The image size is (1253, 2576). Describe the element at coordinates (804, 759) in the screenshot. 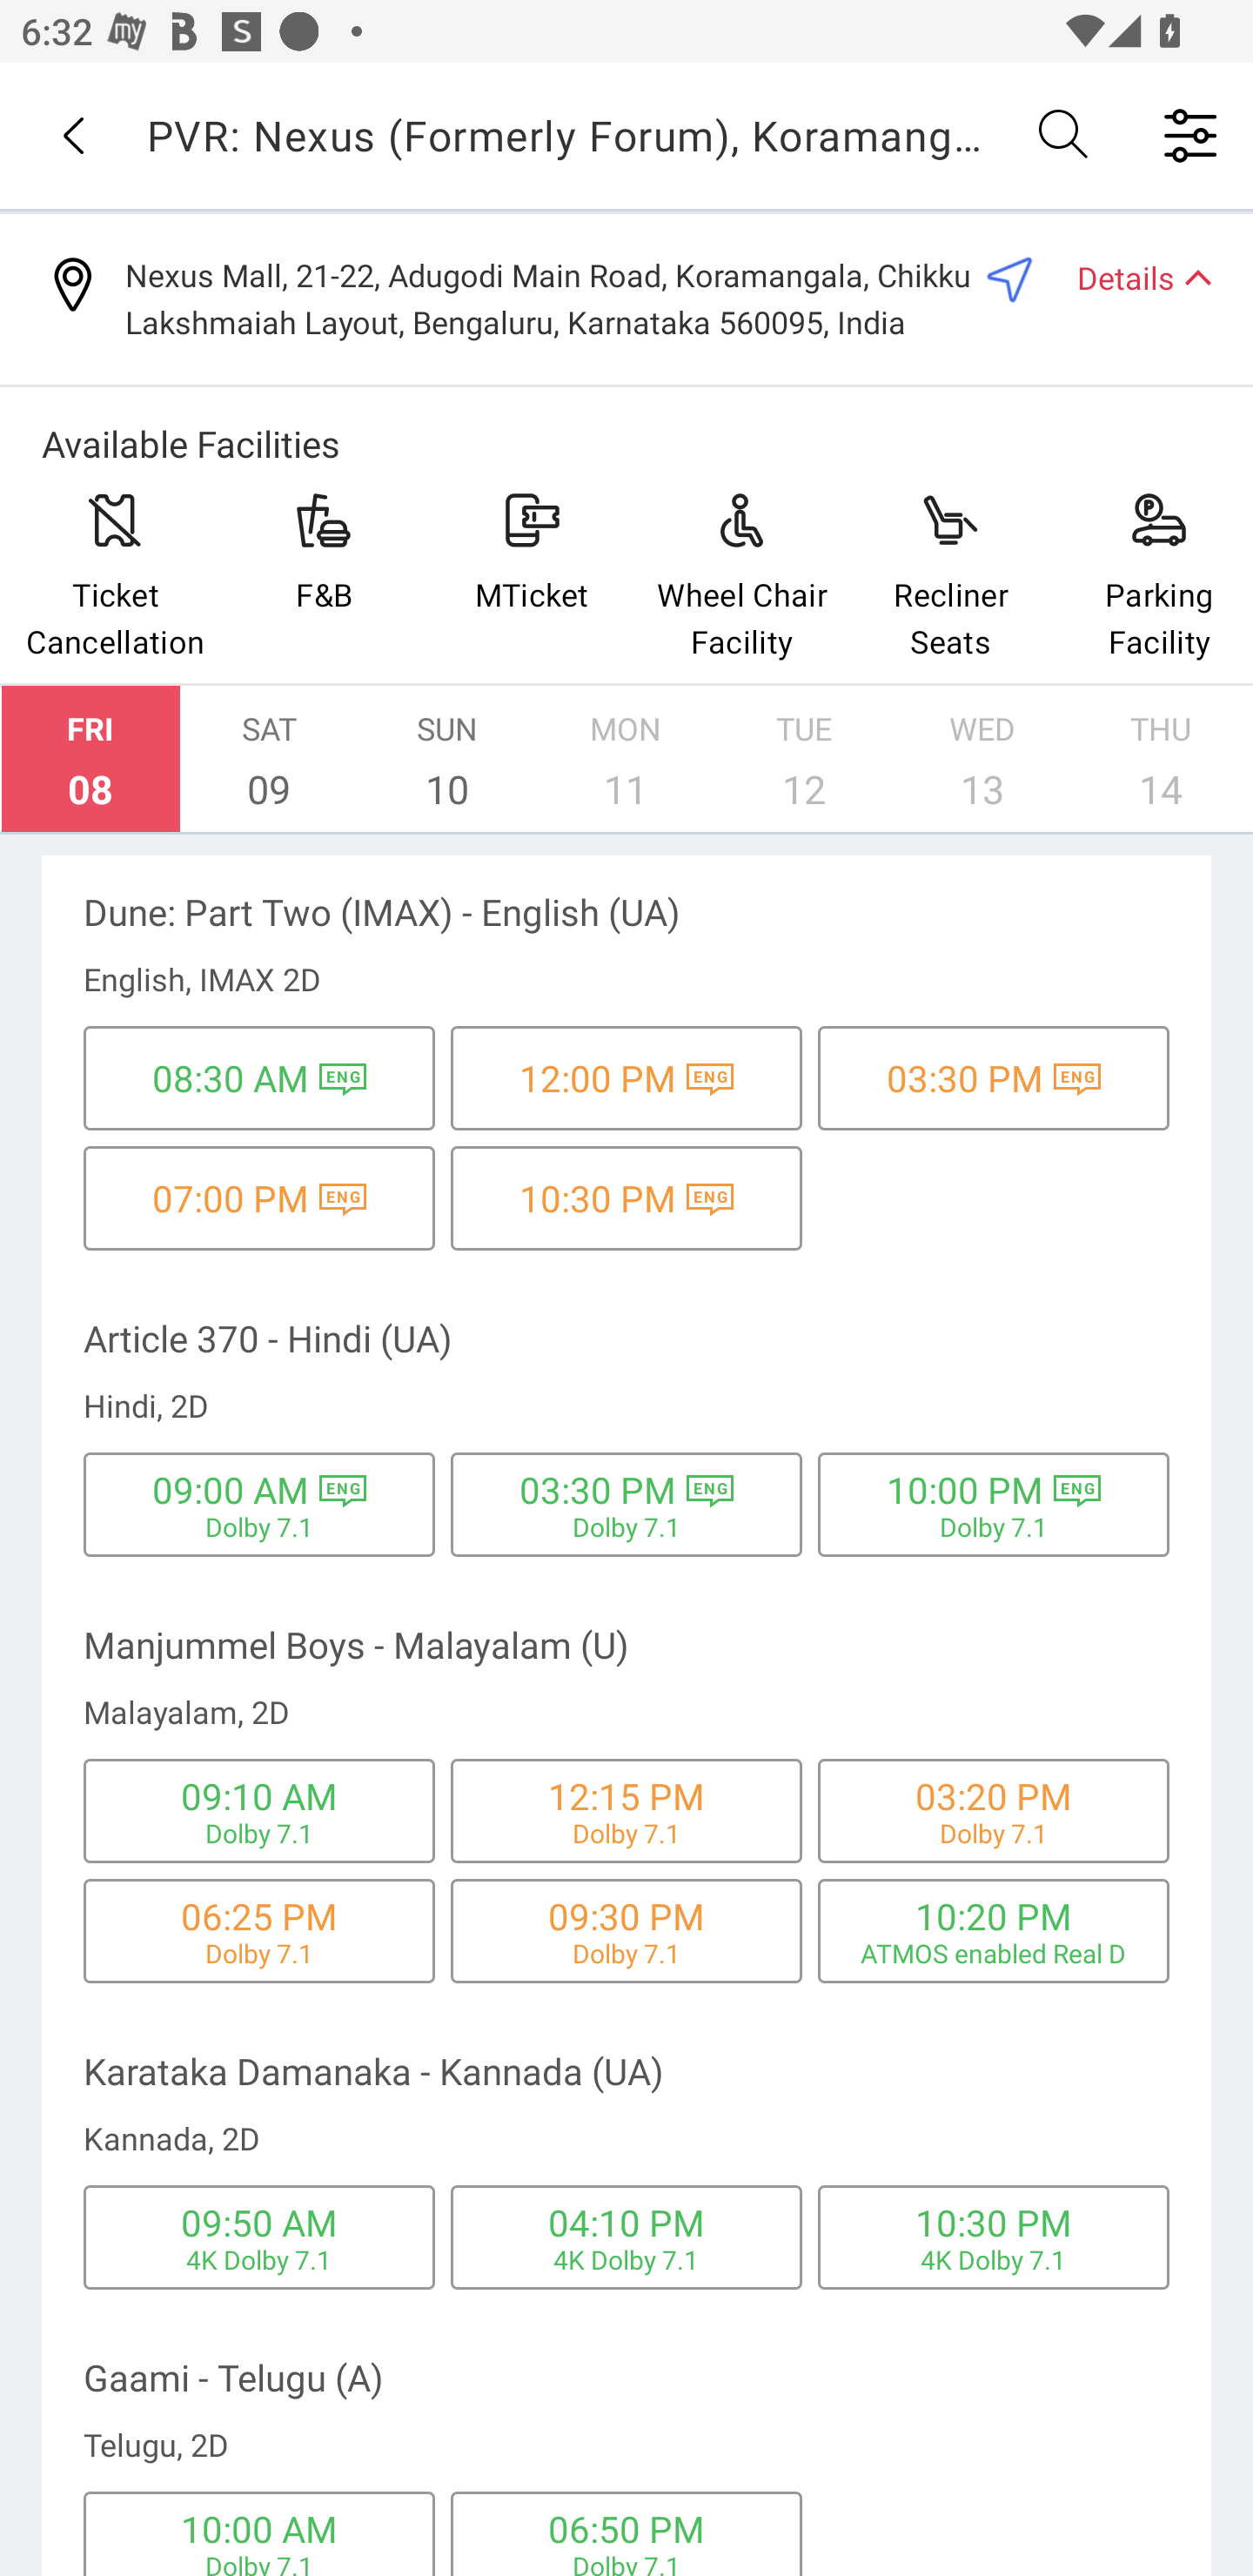

I see `TUE 12 MAR` at that location.